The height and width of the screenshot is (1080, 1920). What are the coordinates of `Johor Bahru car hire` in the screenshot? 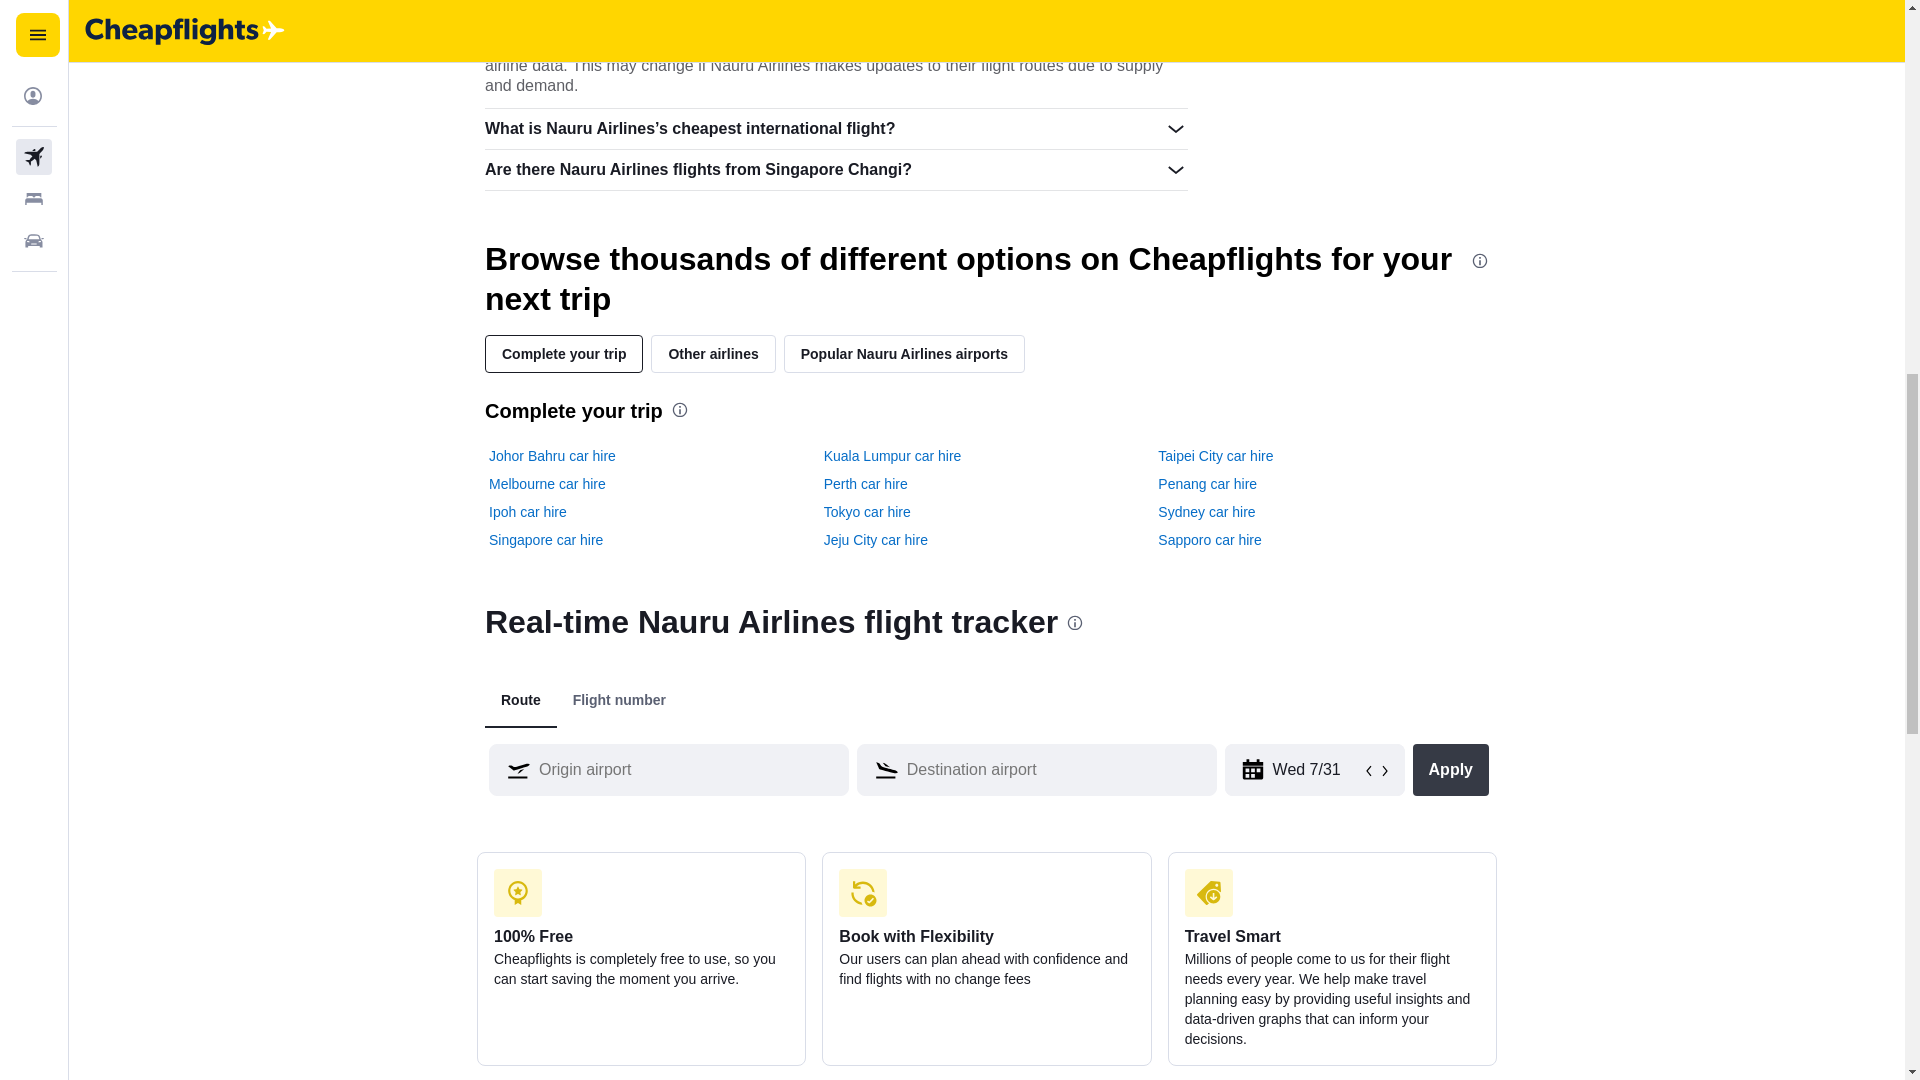 It's located at (552, 456).